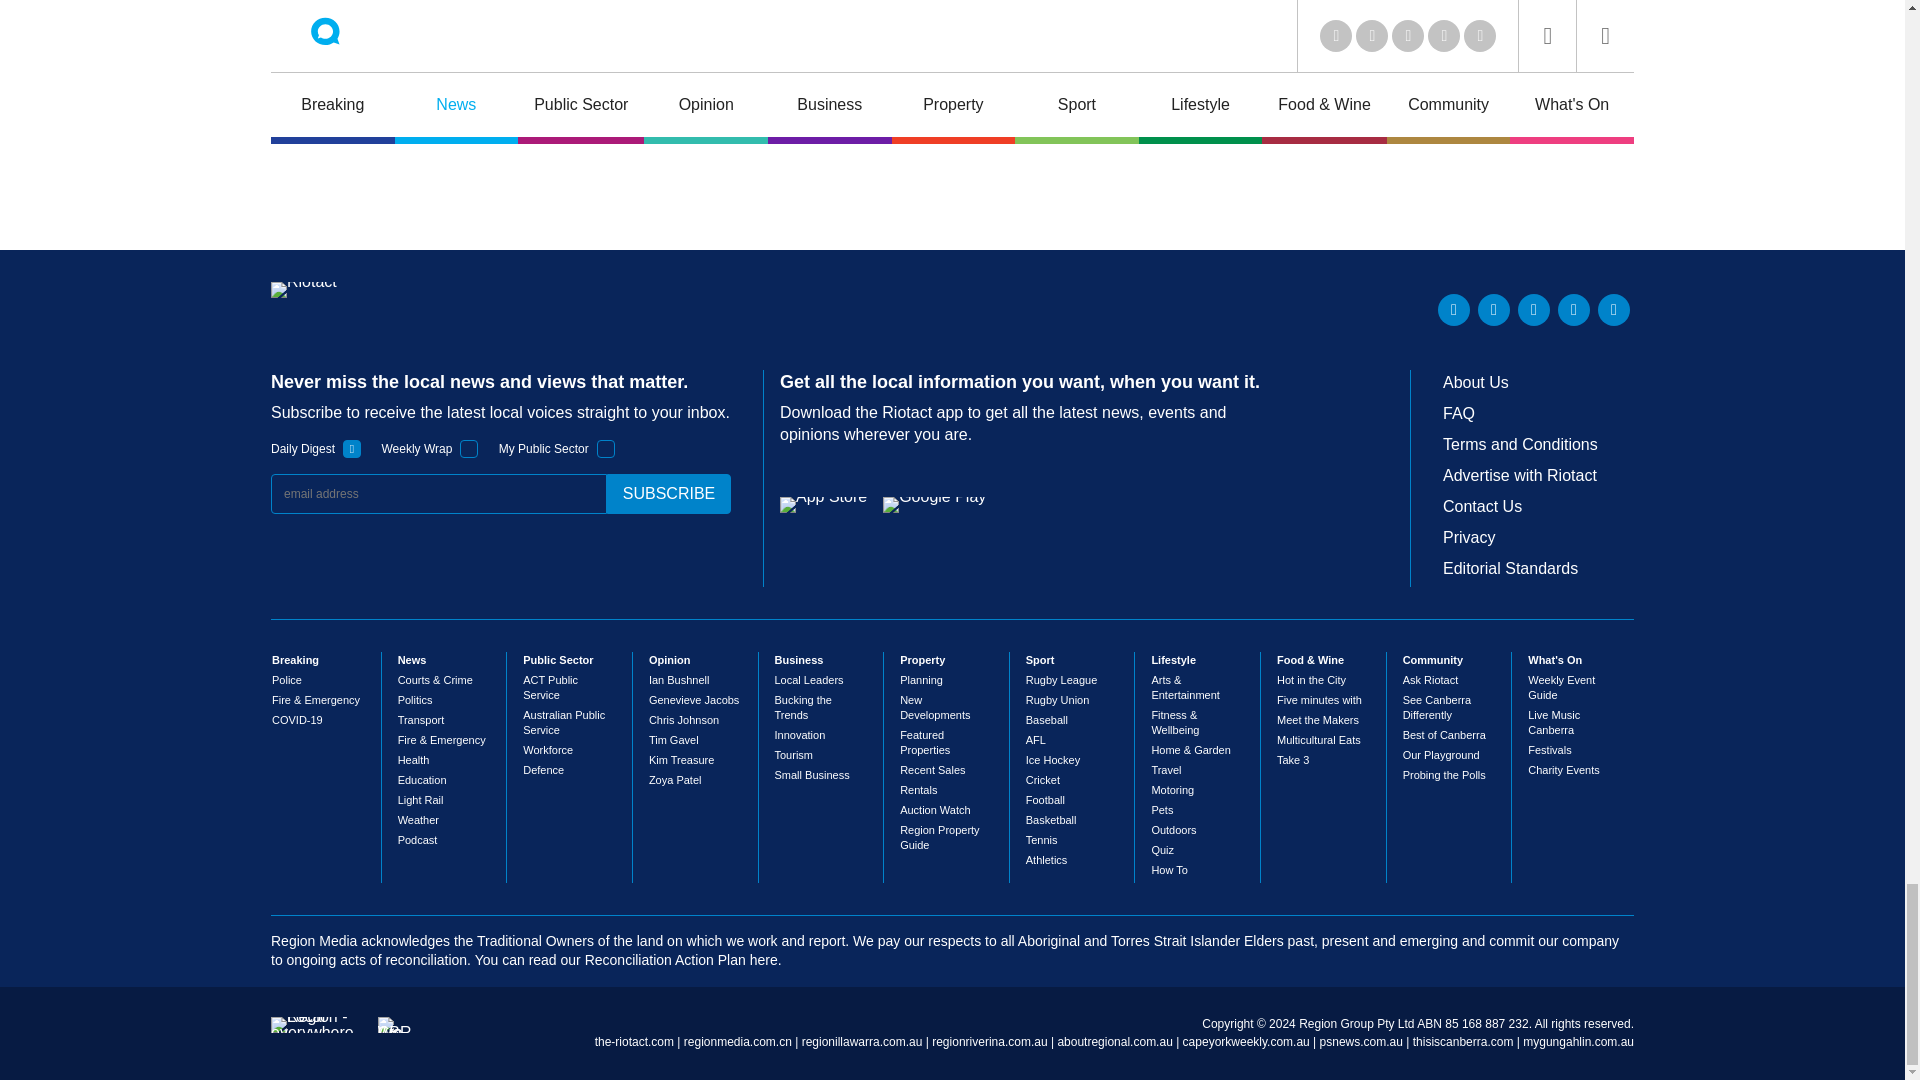 This screenshot has height=1080, width=1920. What do you see at coordinates (469, 448) in the screenshot?
I see `1` at bounding box center [469, 448].